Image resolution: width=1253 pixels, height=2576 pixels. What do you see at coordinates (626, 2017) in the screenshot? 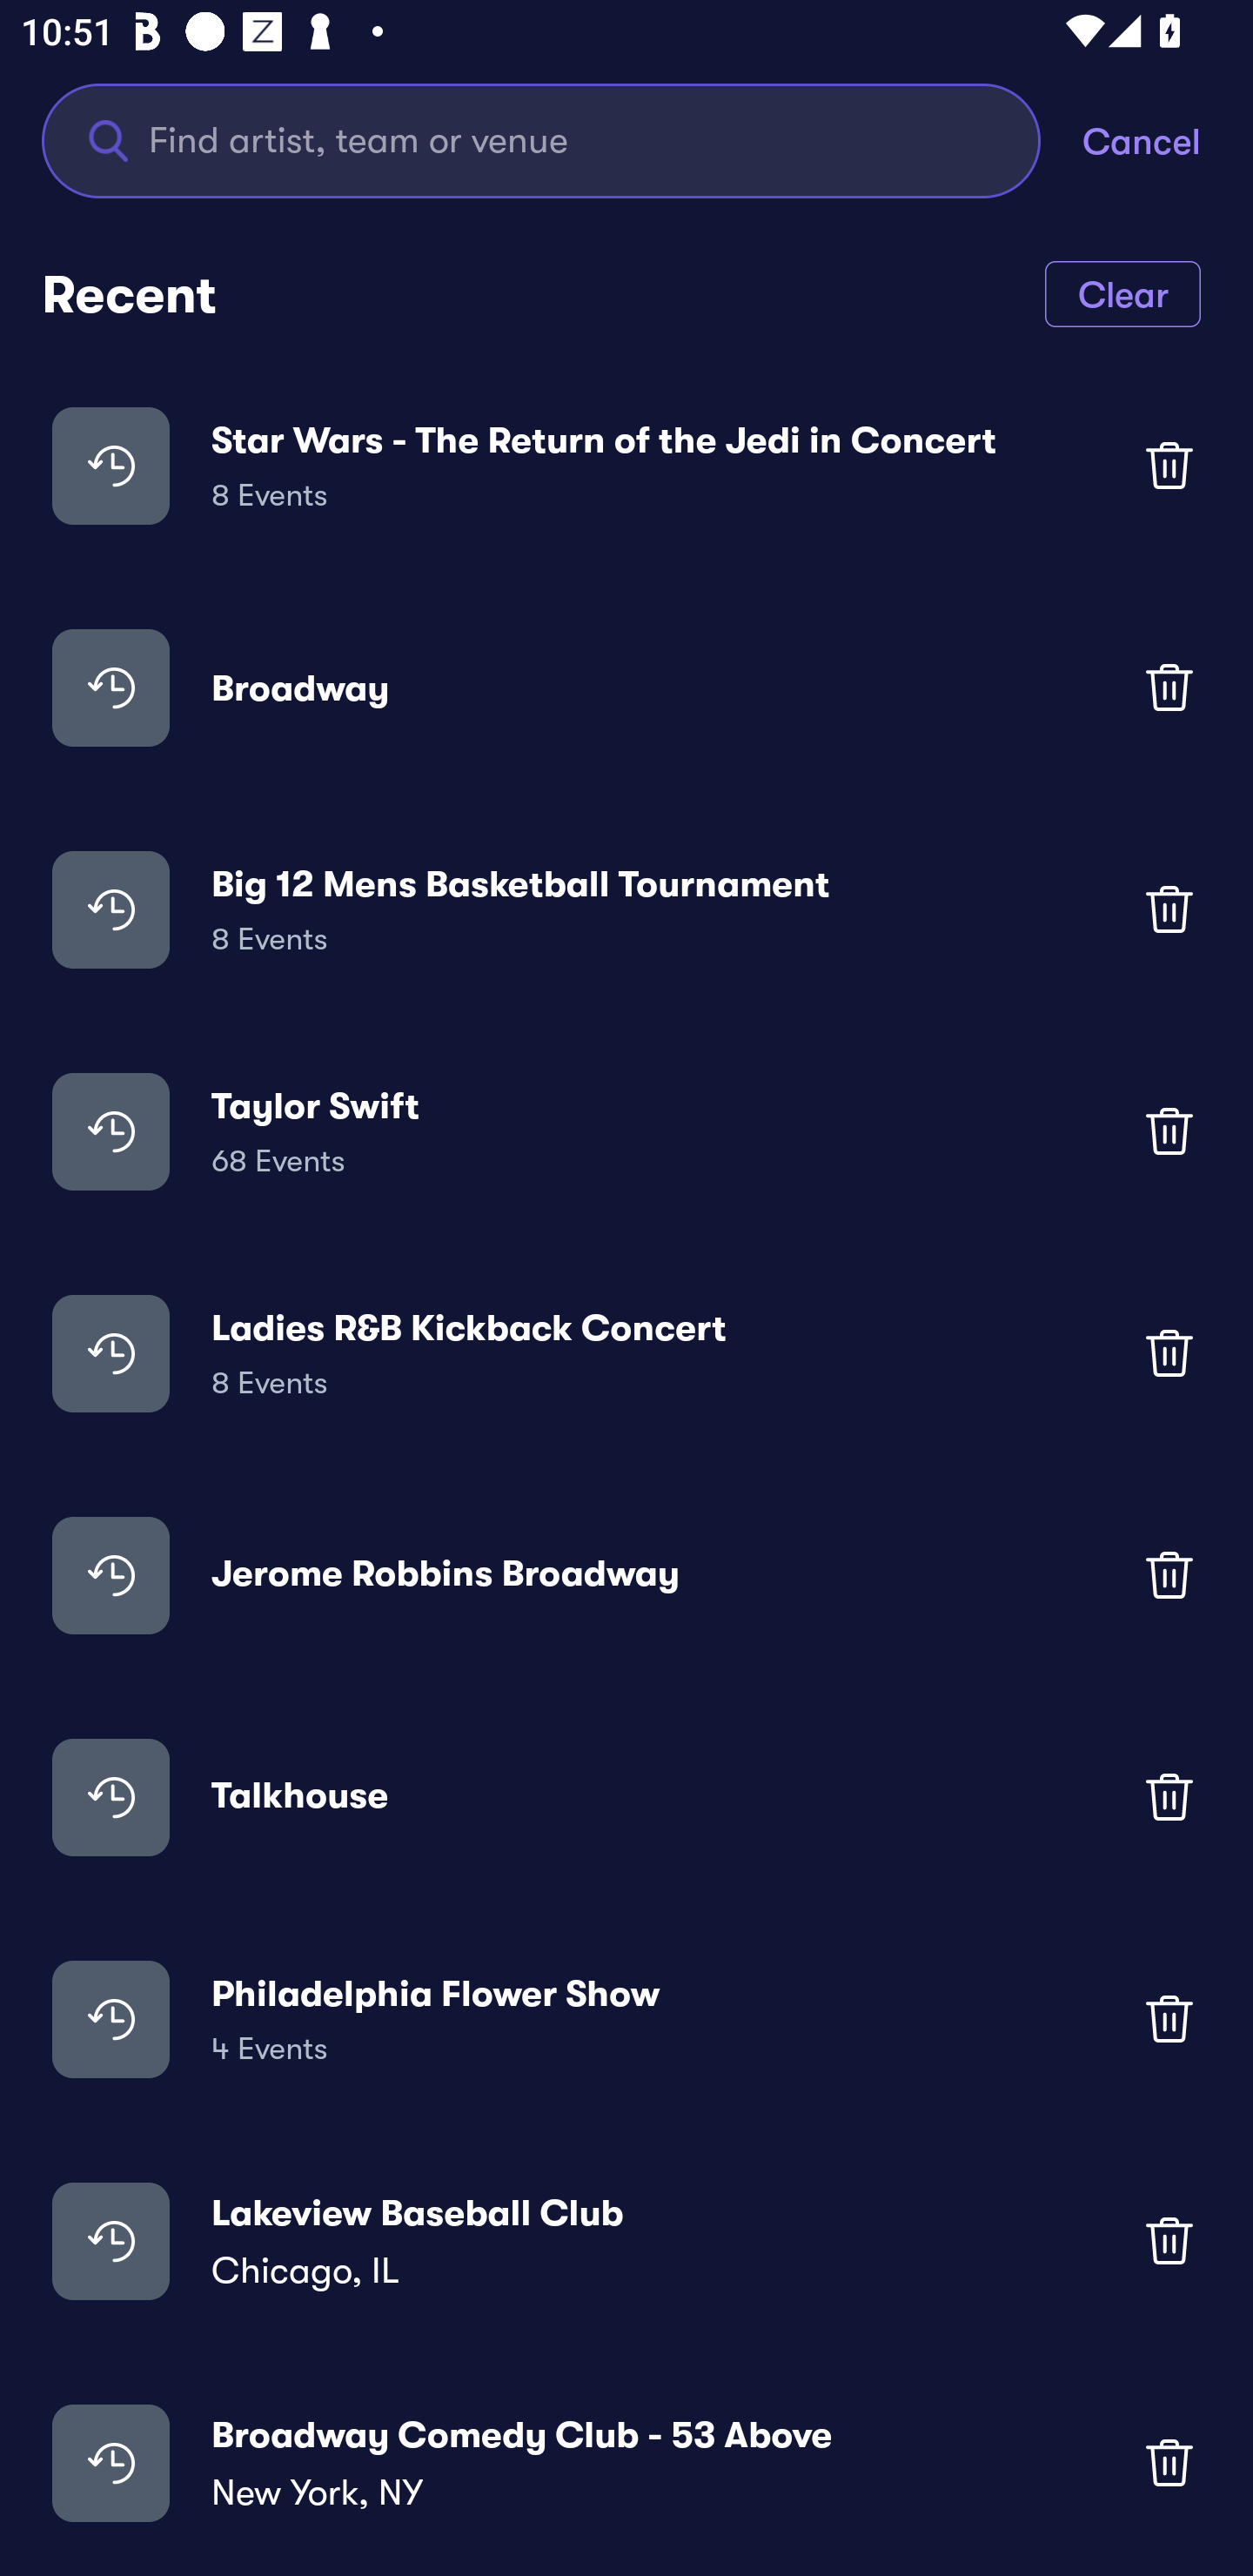
I see `Philadelphia Flower Show 4 Events` at bounding box center [626, 2017].